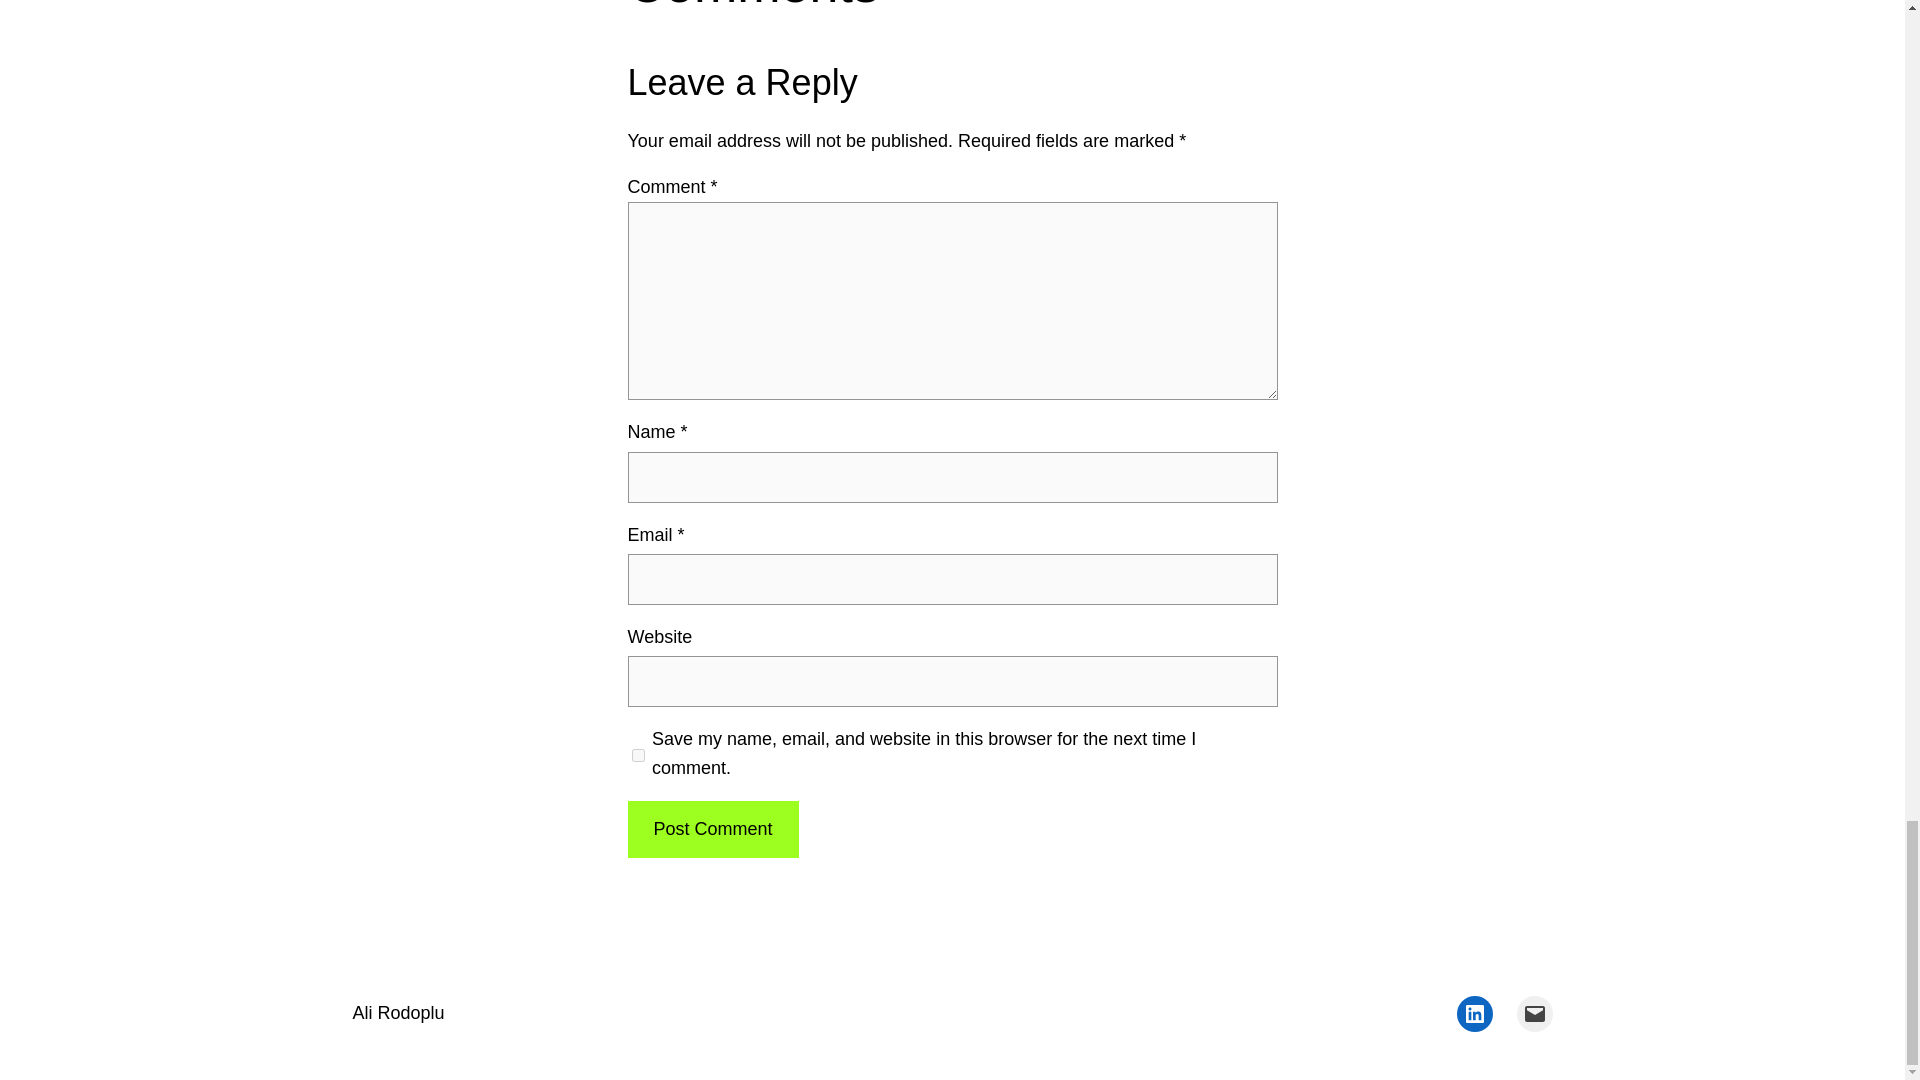 The width and height of the screenshot is (1920, 1080). I want to click on Post Comment, so click(712, 829).